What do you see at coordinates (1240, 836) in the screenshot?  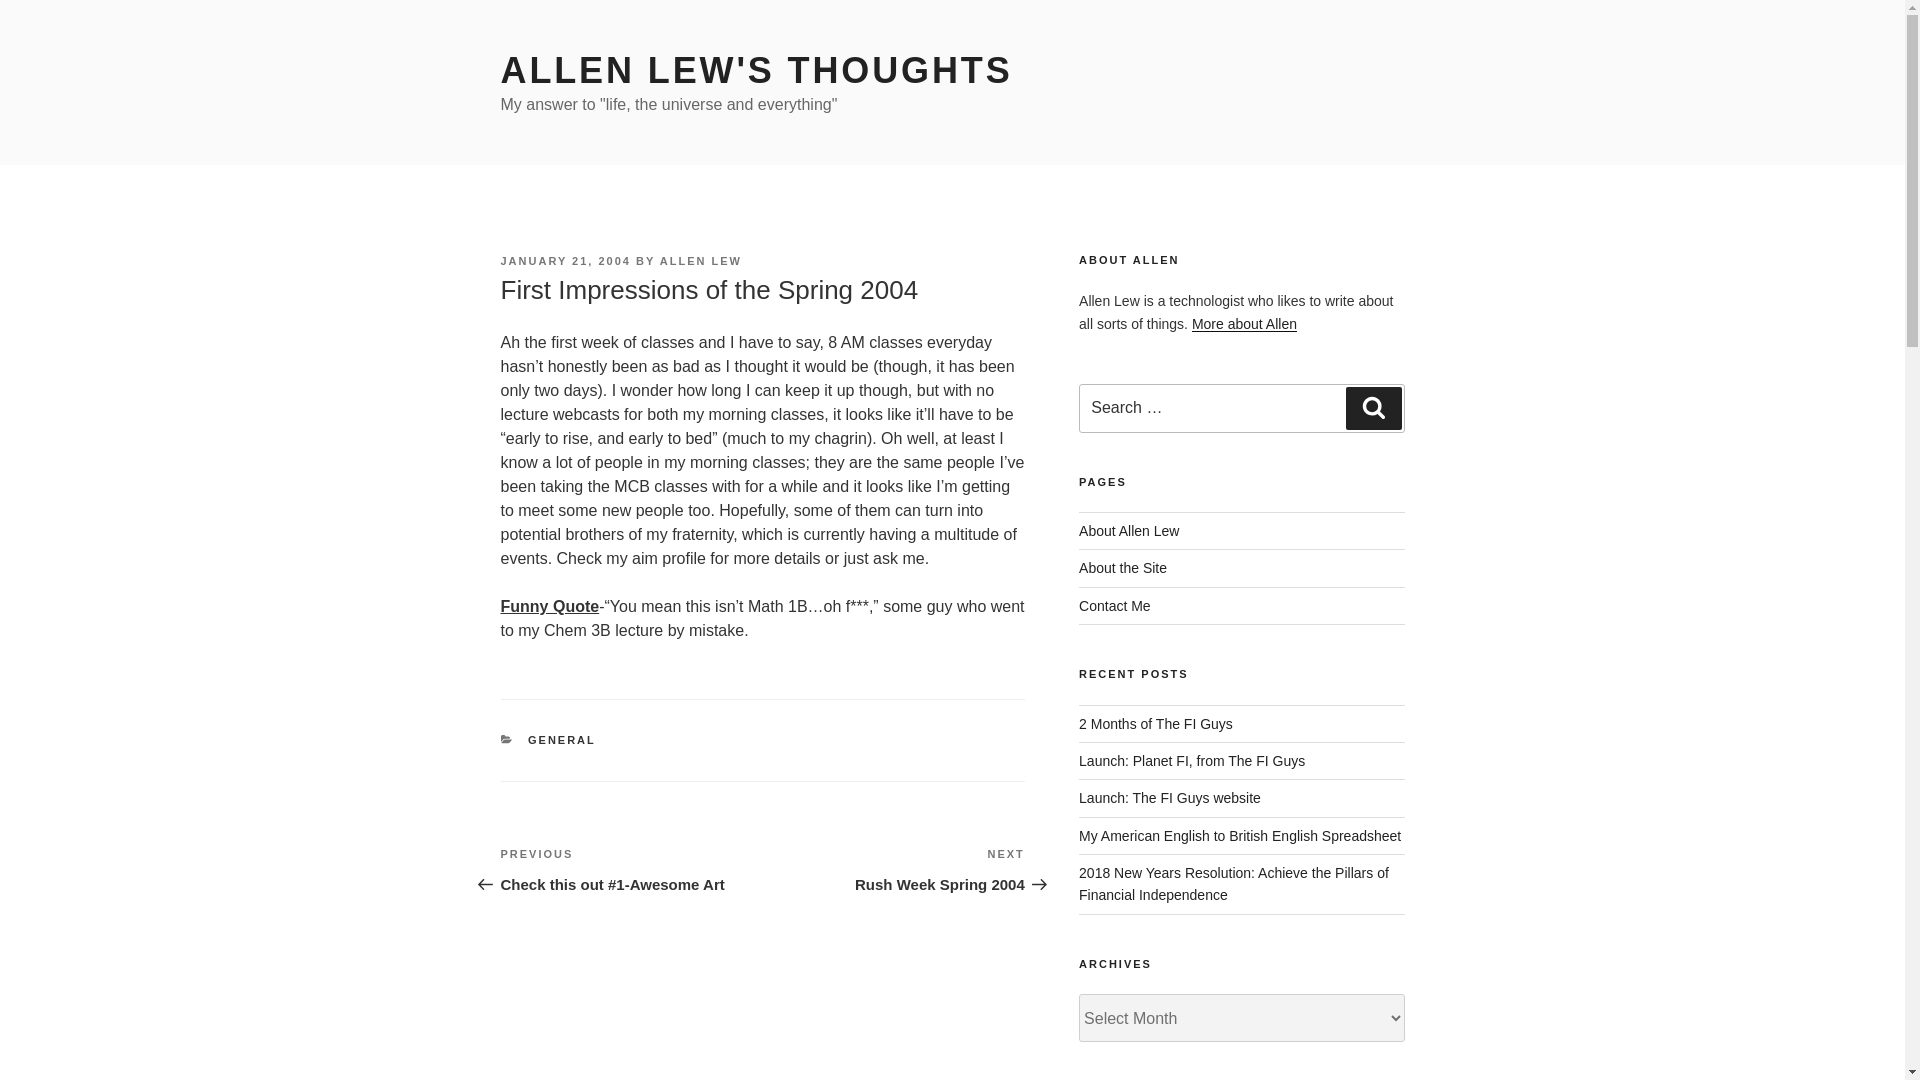 I see `ALLEN LEW` at bounding box center [1240, 836].